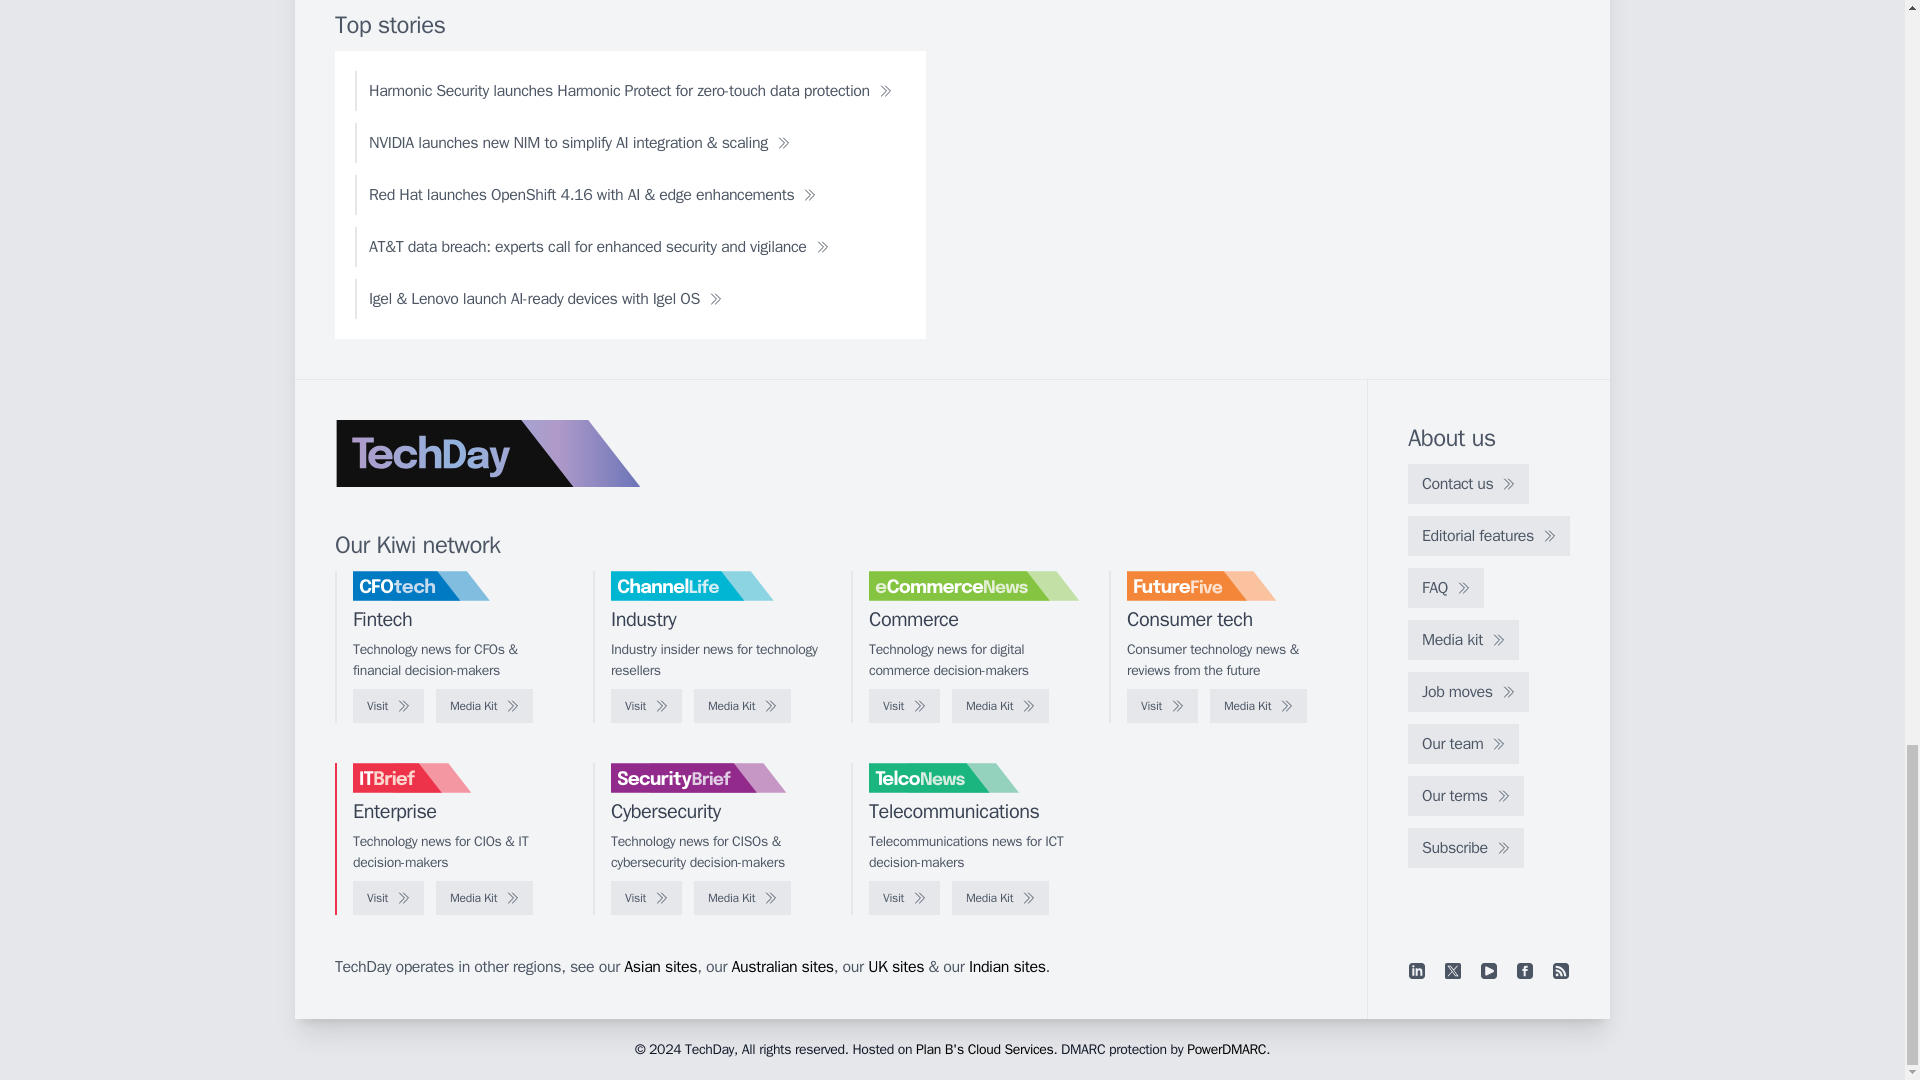 The image size is (1920, 1080). What do you see at coordinates (742, 706) in the screenshot?
I see `Media Kit` at bounding box center [742, 706].